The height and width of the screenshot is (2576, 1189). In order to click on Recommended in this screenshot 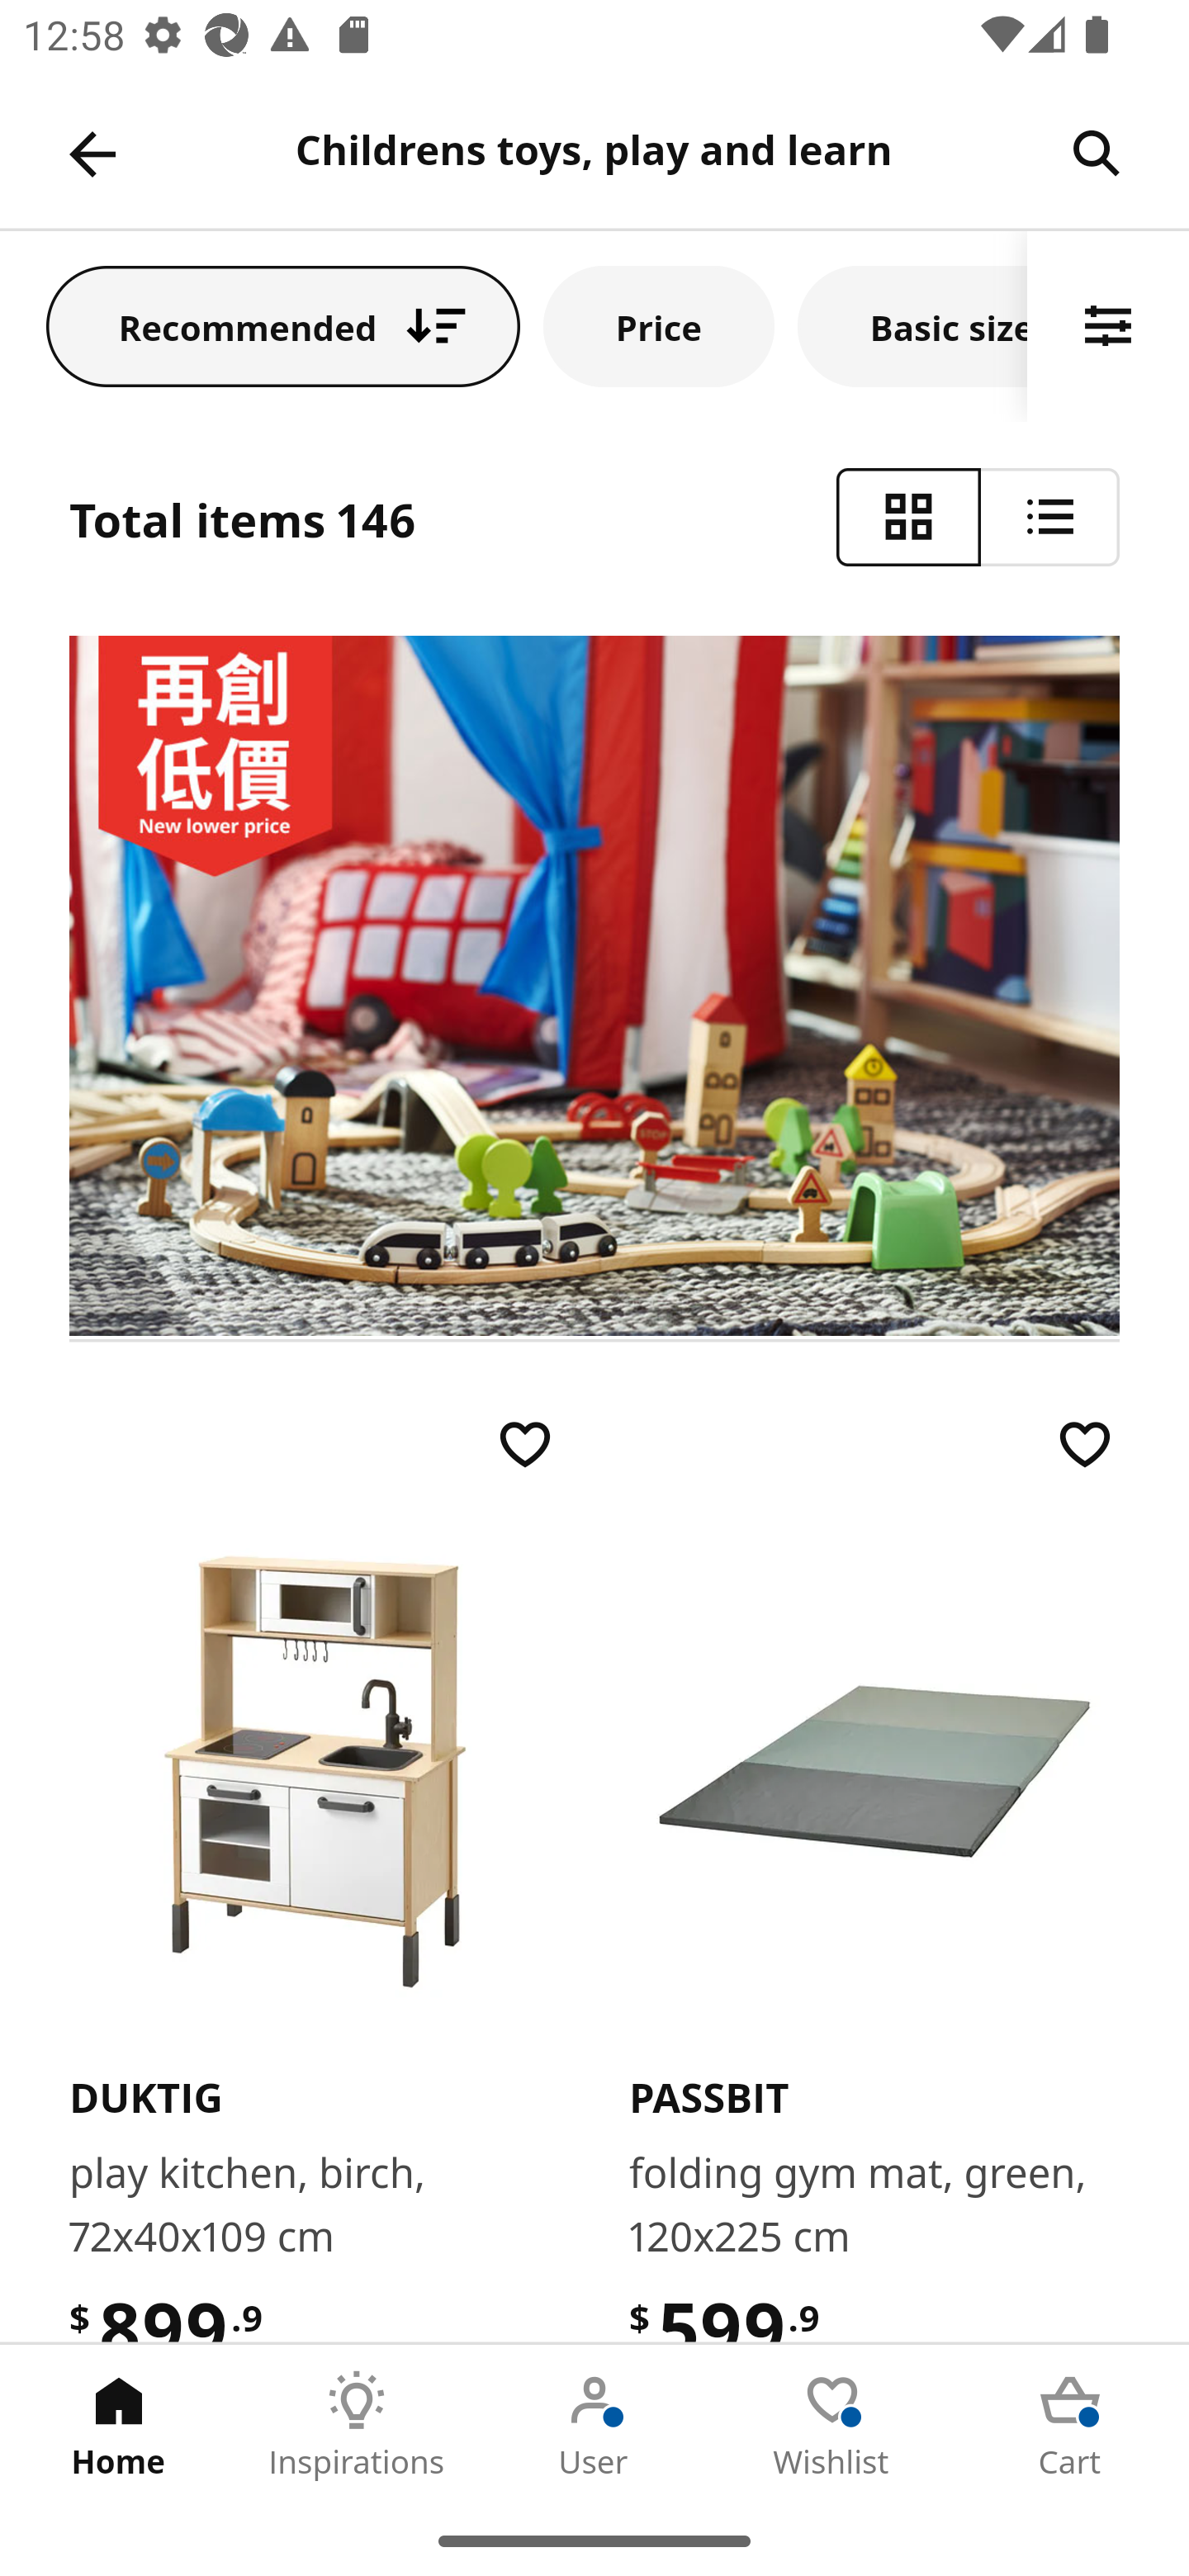, I will do `click(283, 325)`.